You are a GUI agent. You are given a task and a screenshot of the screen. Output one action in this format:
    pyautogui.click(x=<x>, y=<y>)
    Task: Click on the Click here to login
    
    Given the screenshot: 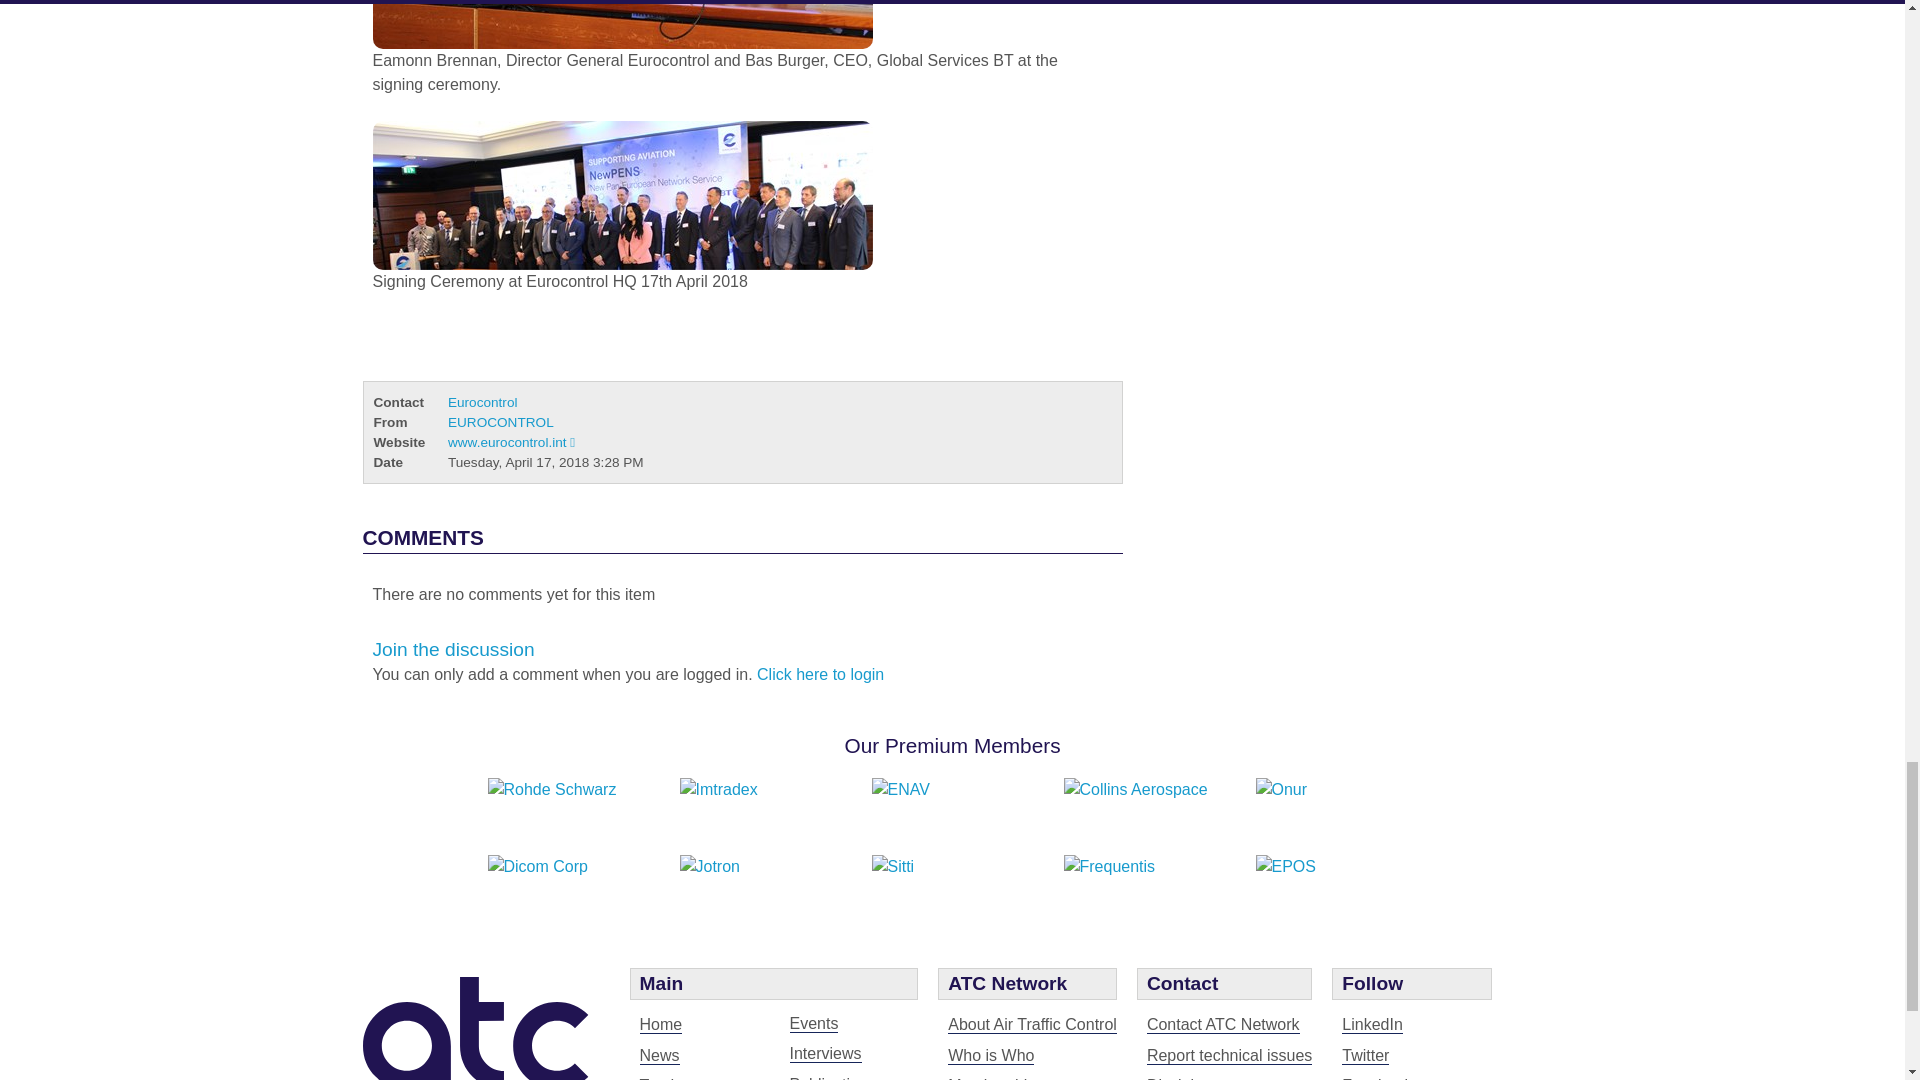 What is the action you would take?
    pyautogui.click(x=820, y=674)
    